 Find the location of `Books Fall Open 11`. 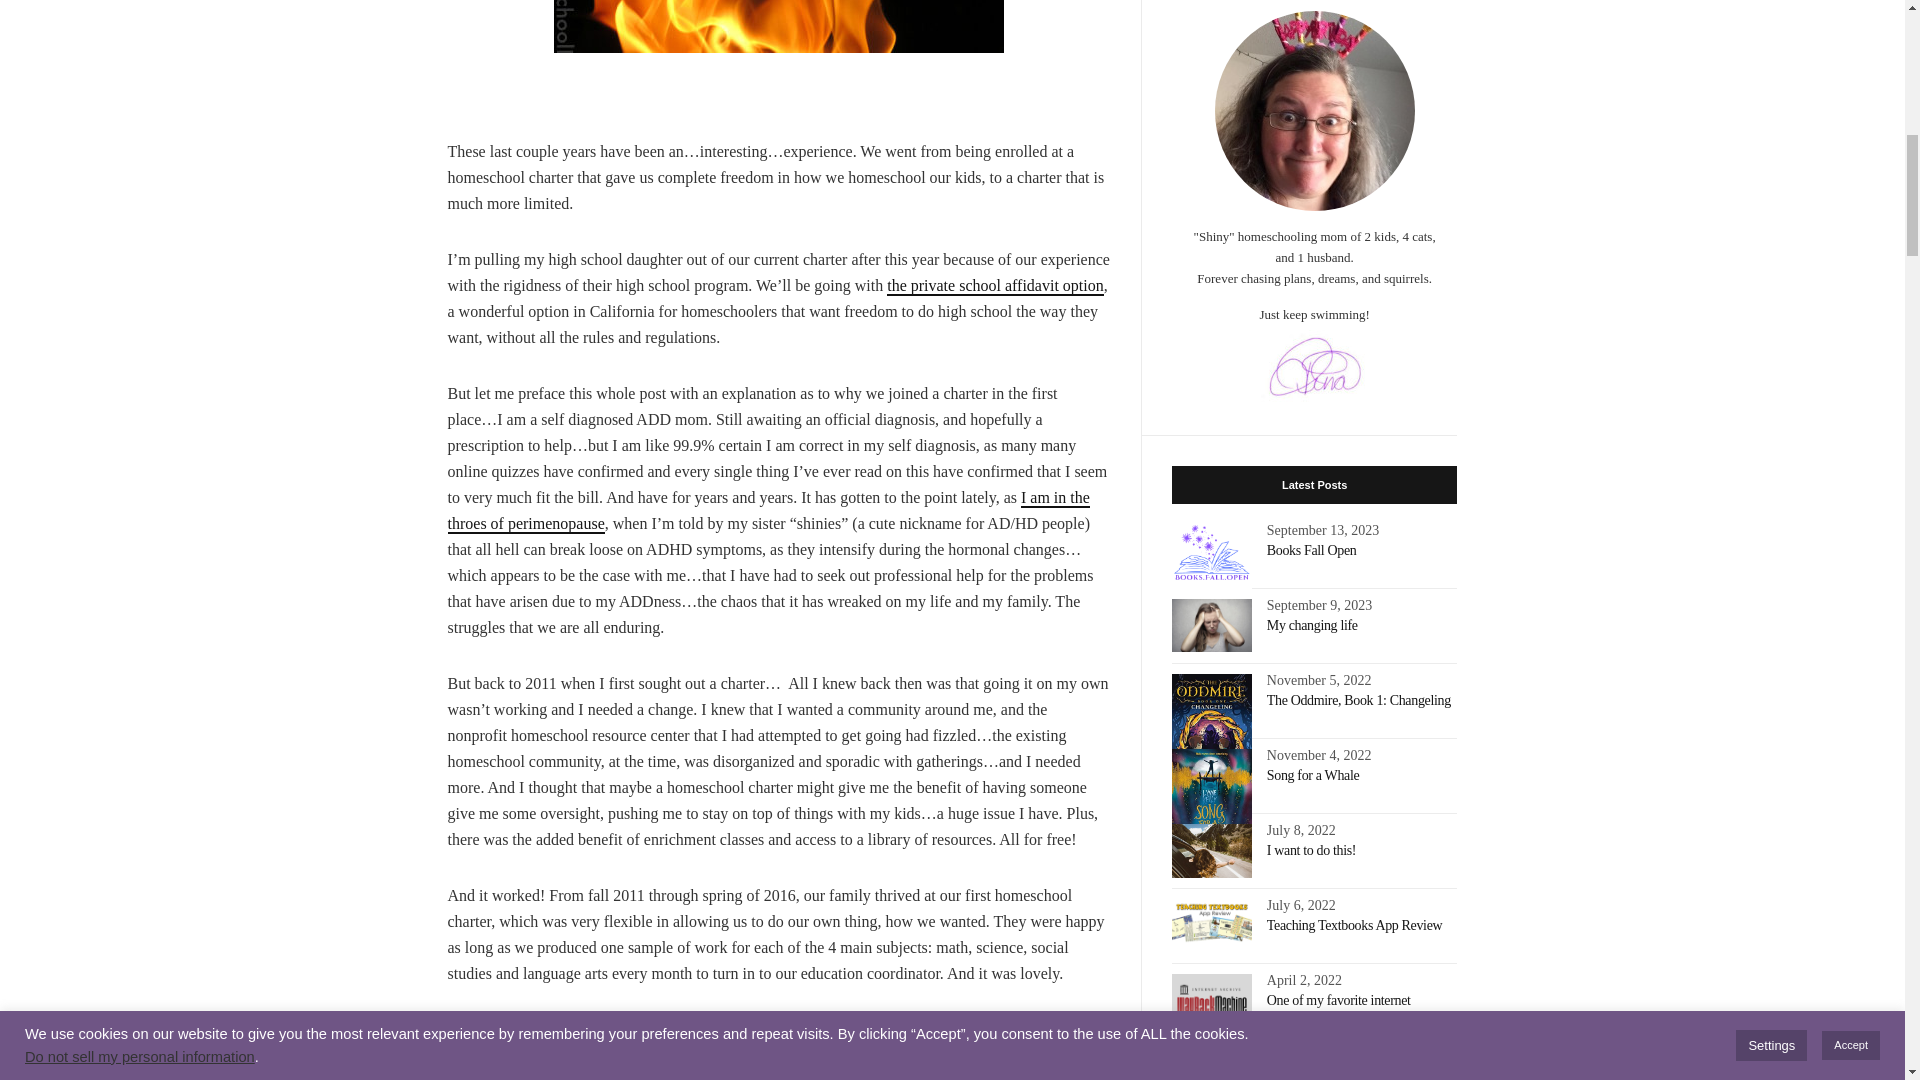

Books Fall Open 11 is located at coordinates (1211, 561).